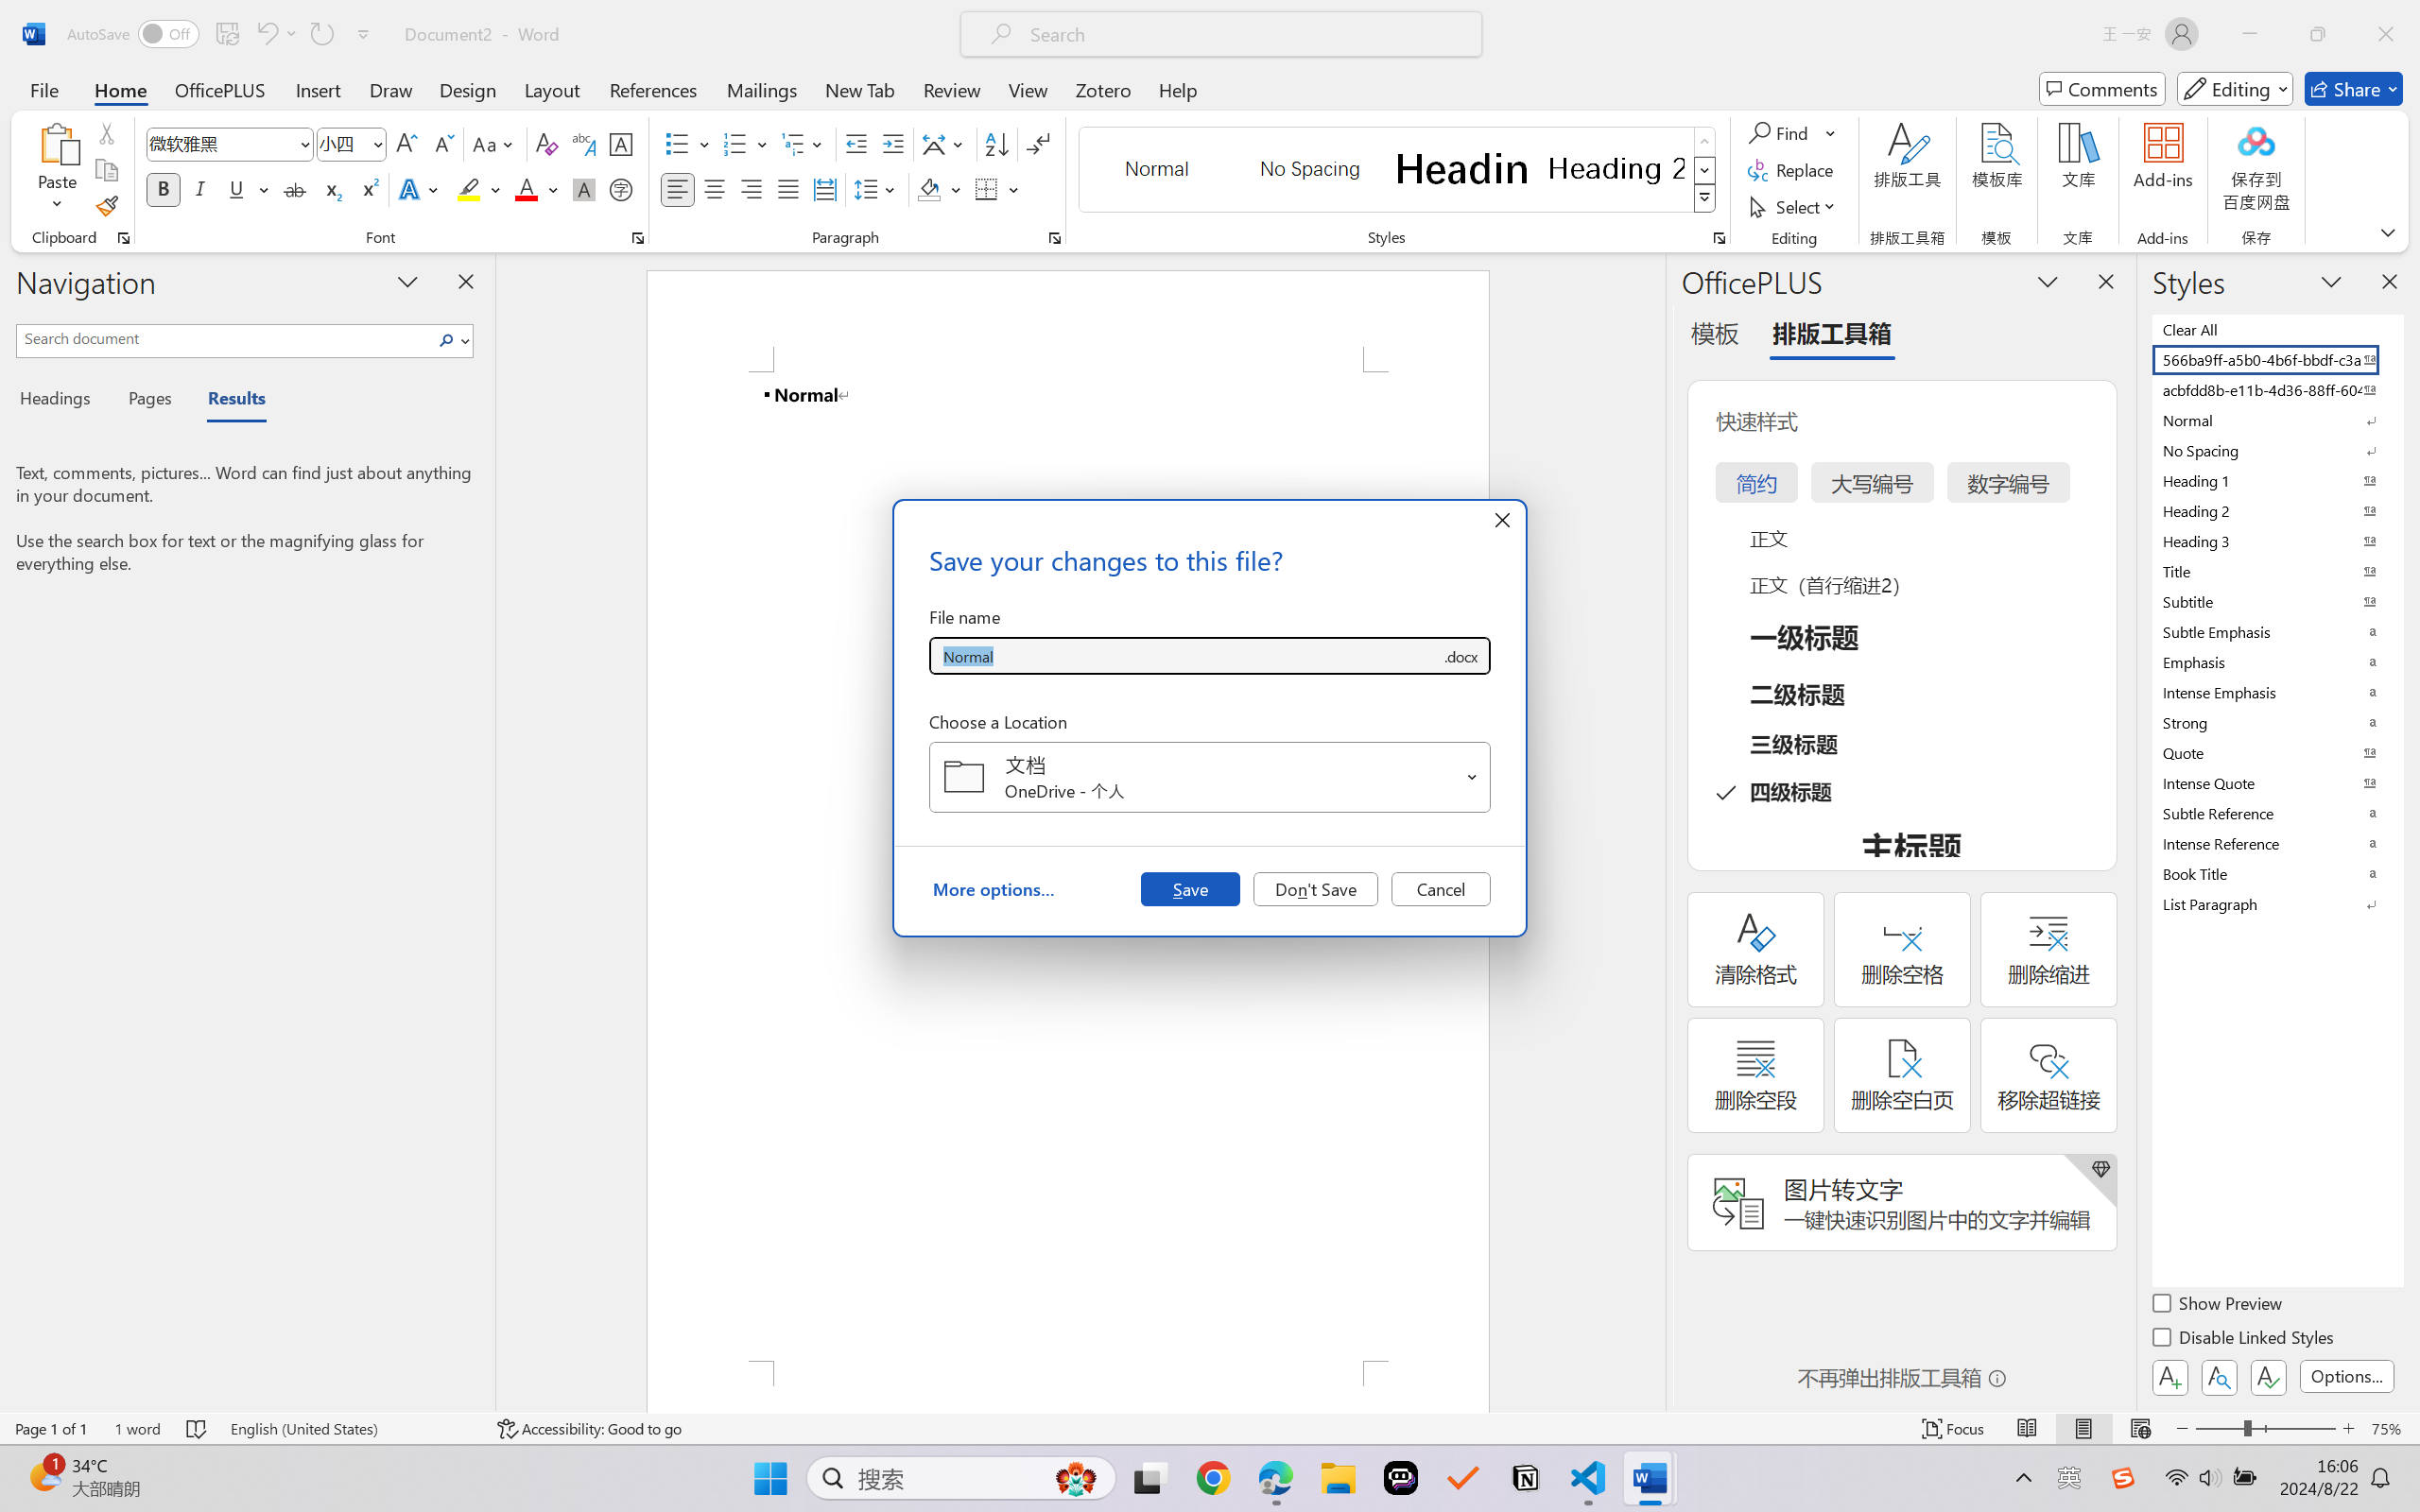 This screenshot has height=1512, width=2420. Describe the element at coordinates (225, 338) in the screenshot. I see `Search document` at that location.